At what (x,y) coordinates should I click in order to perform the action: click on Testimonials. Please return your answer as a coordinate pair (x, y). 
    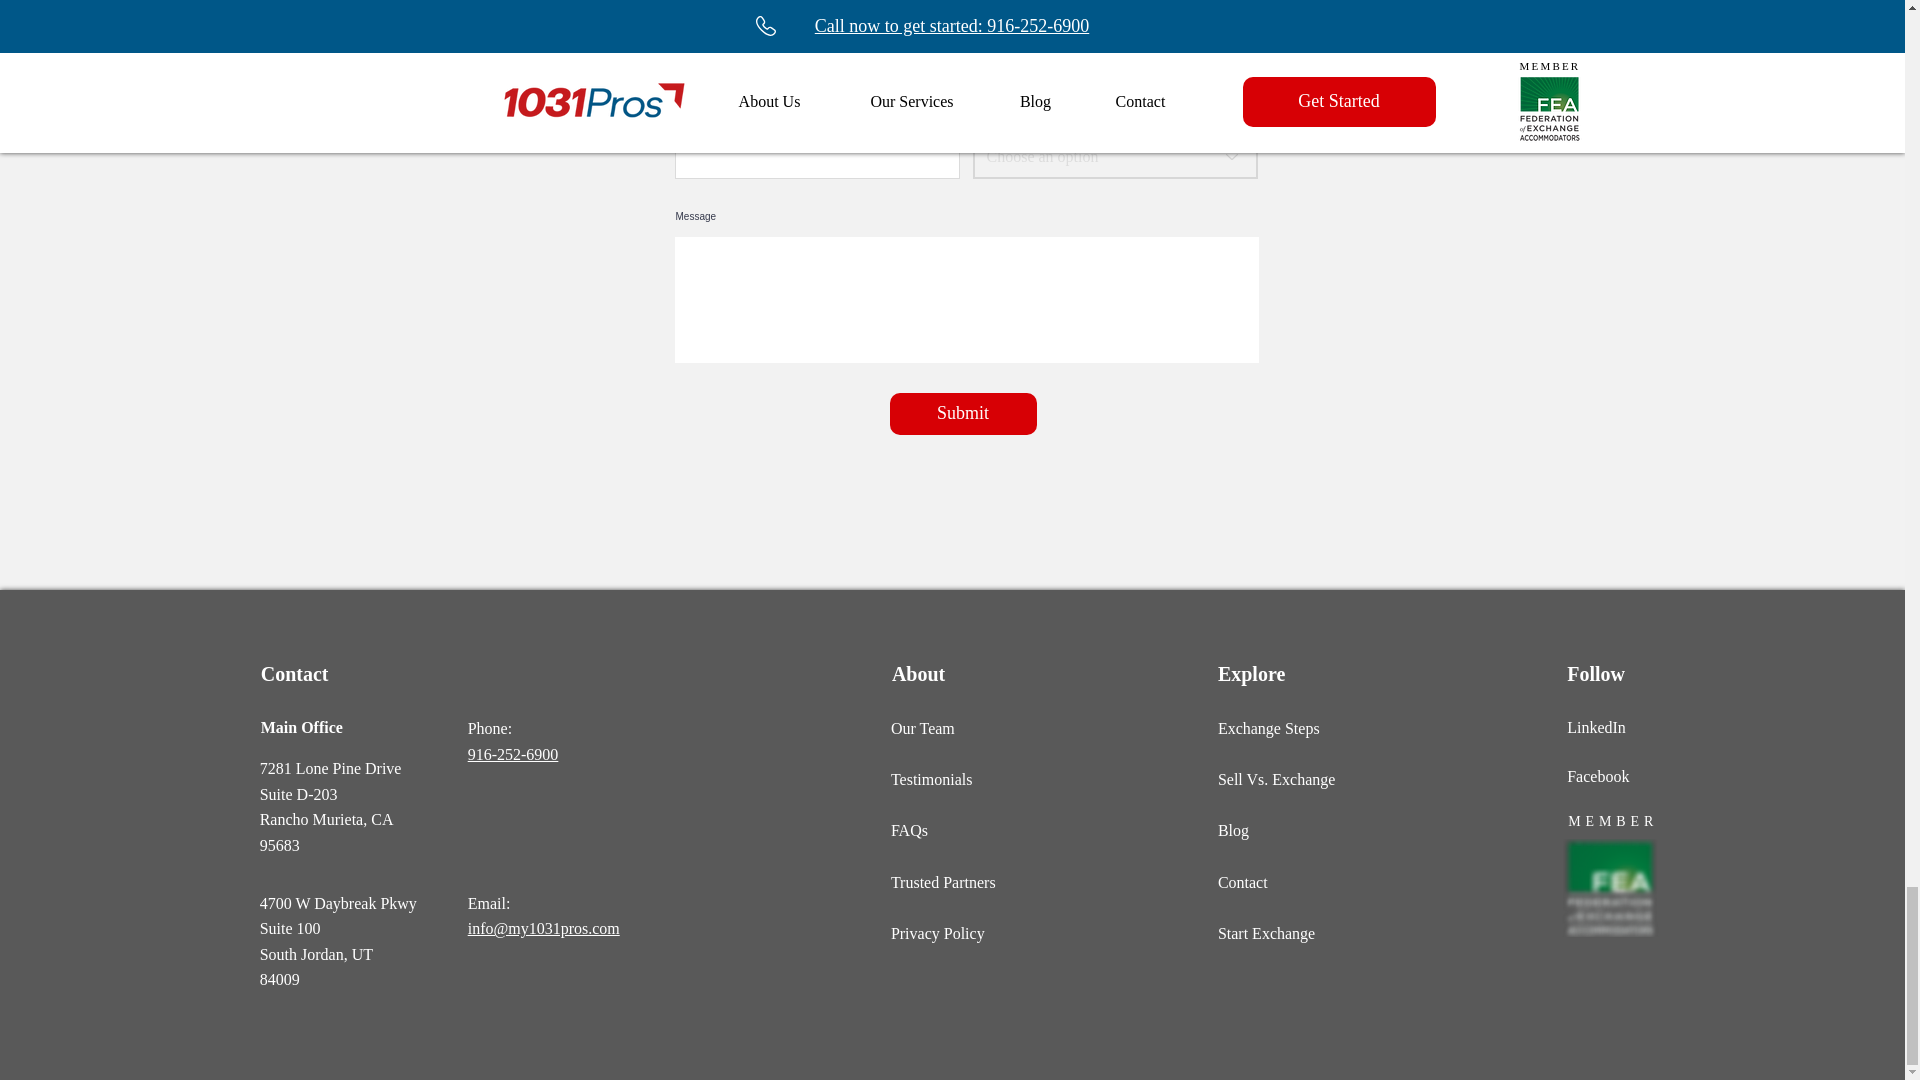
    Looking at the image, I should click on (932, 780).